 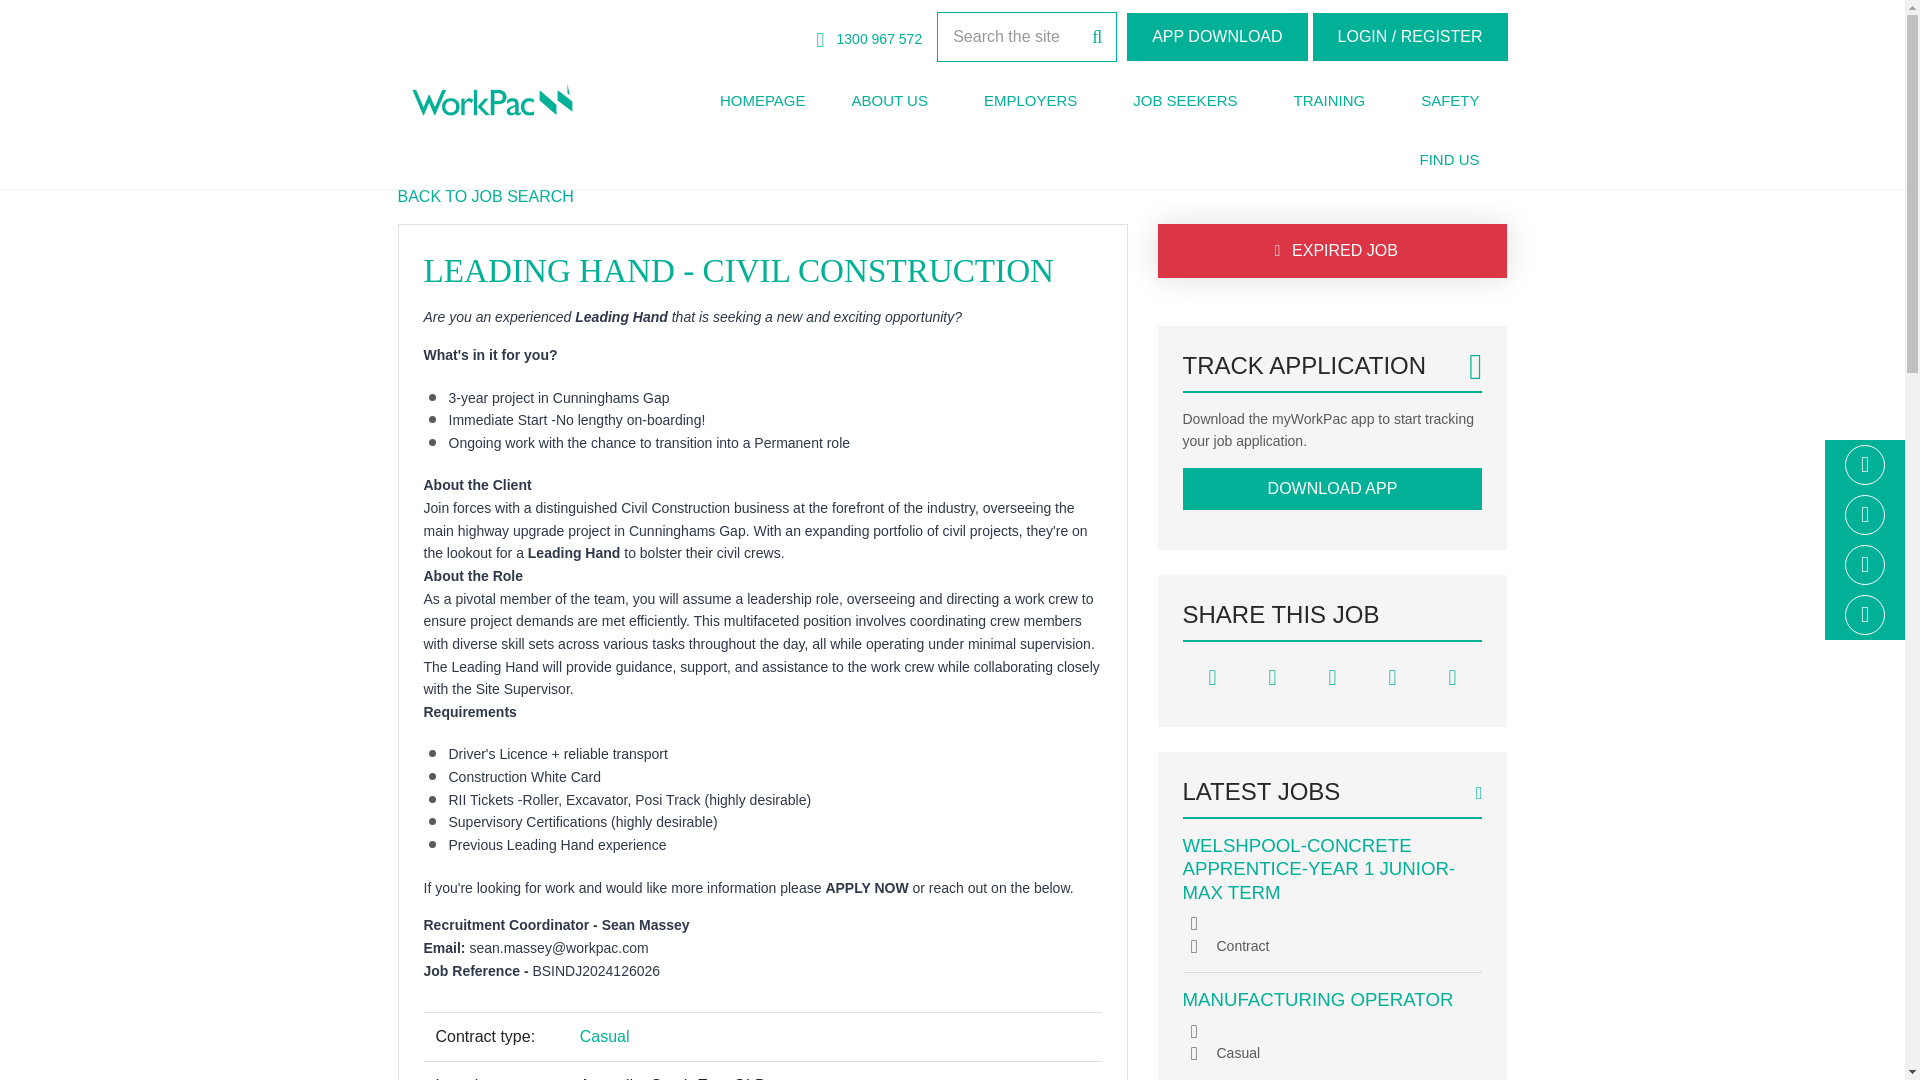 I want to click on WorkPac Recruitment, so click(x=492, y=100).